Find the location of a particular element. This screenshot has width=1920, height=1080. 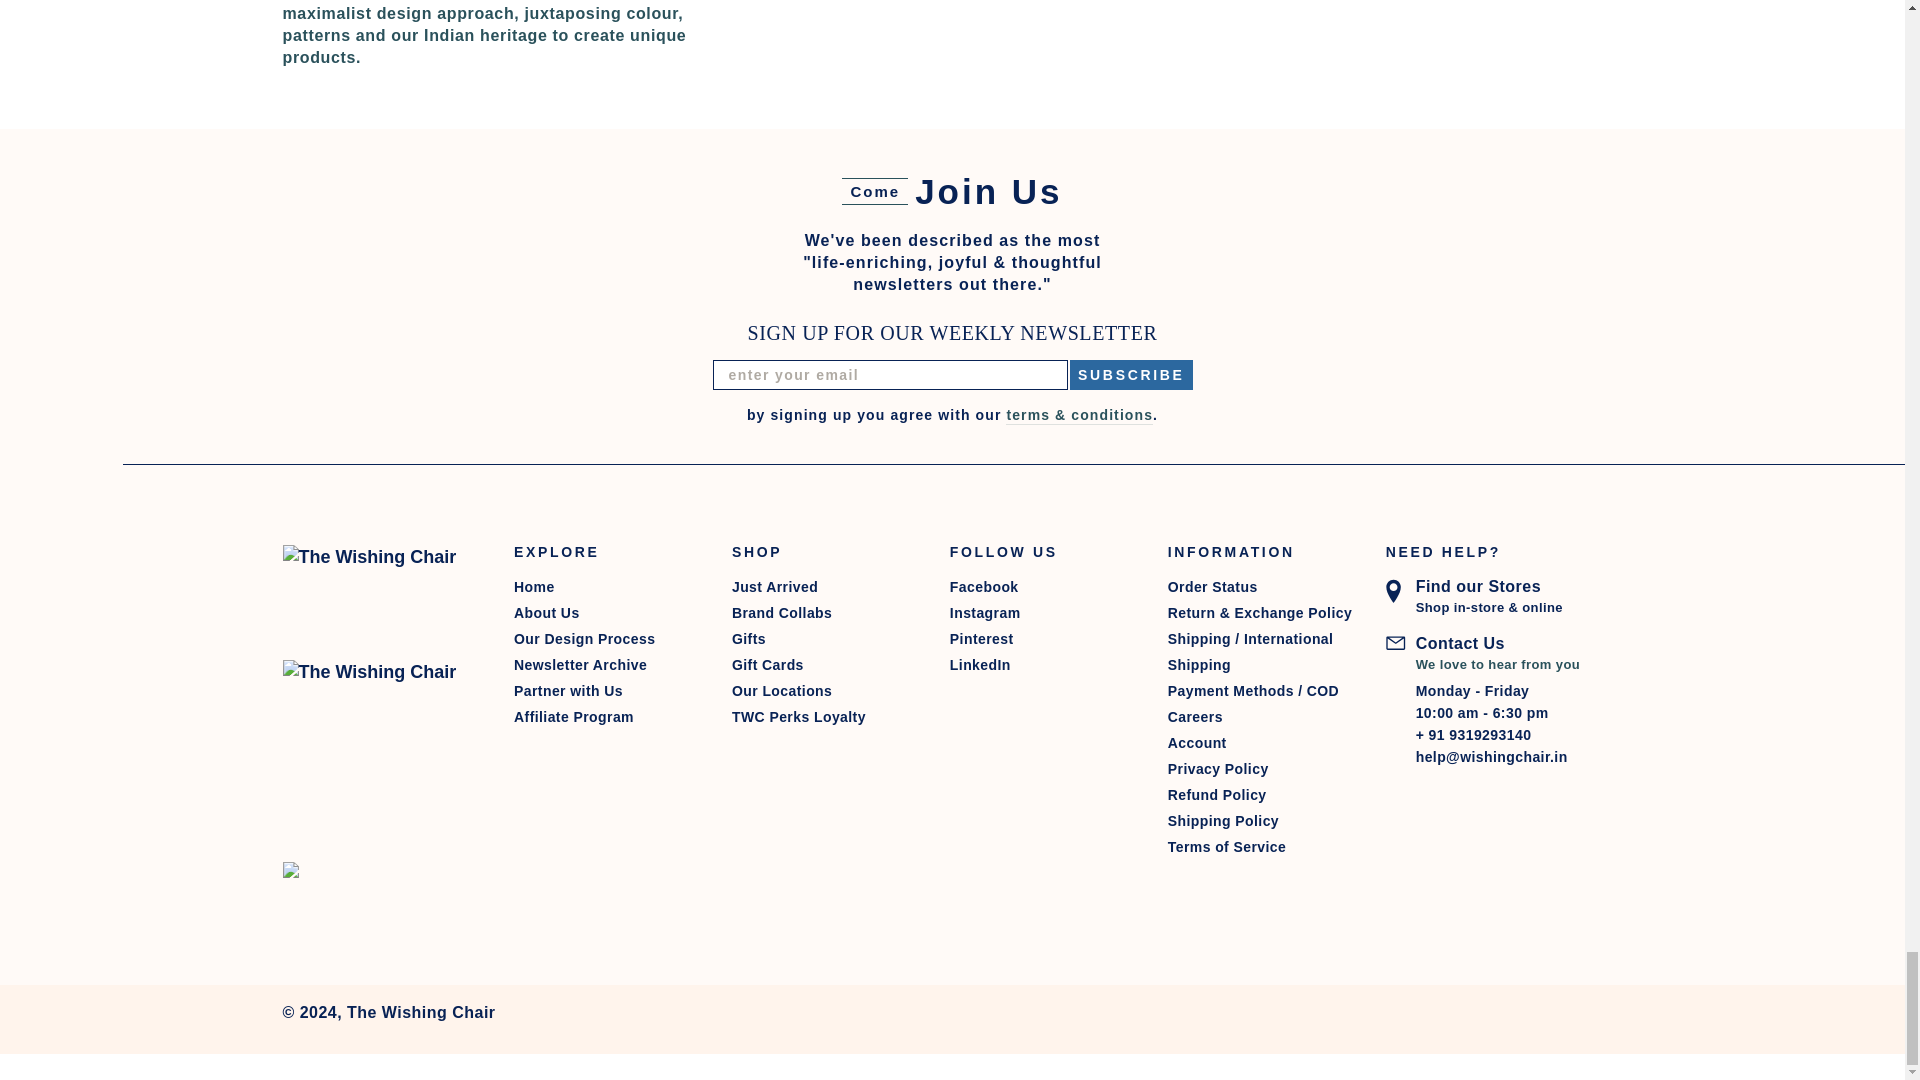

The Wishing Chair on LinkedIn is located at coordinates (1040, 665).